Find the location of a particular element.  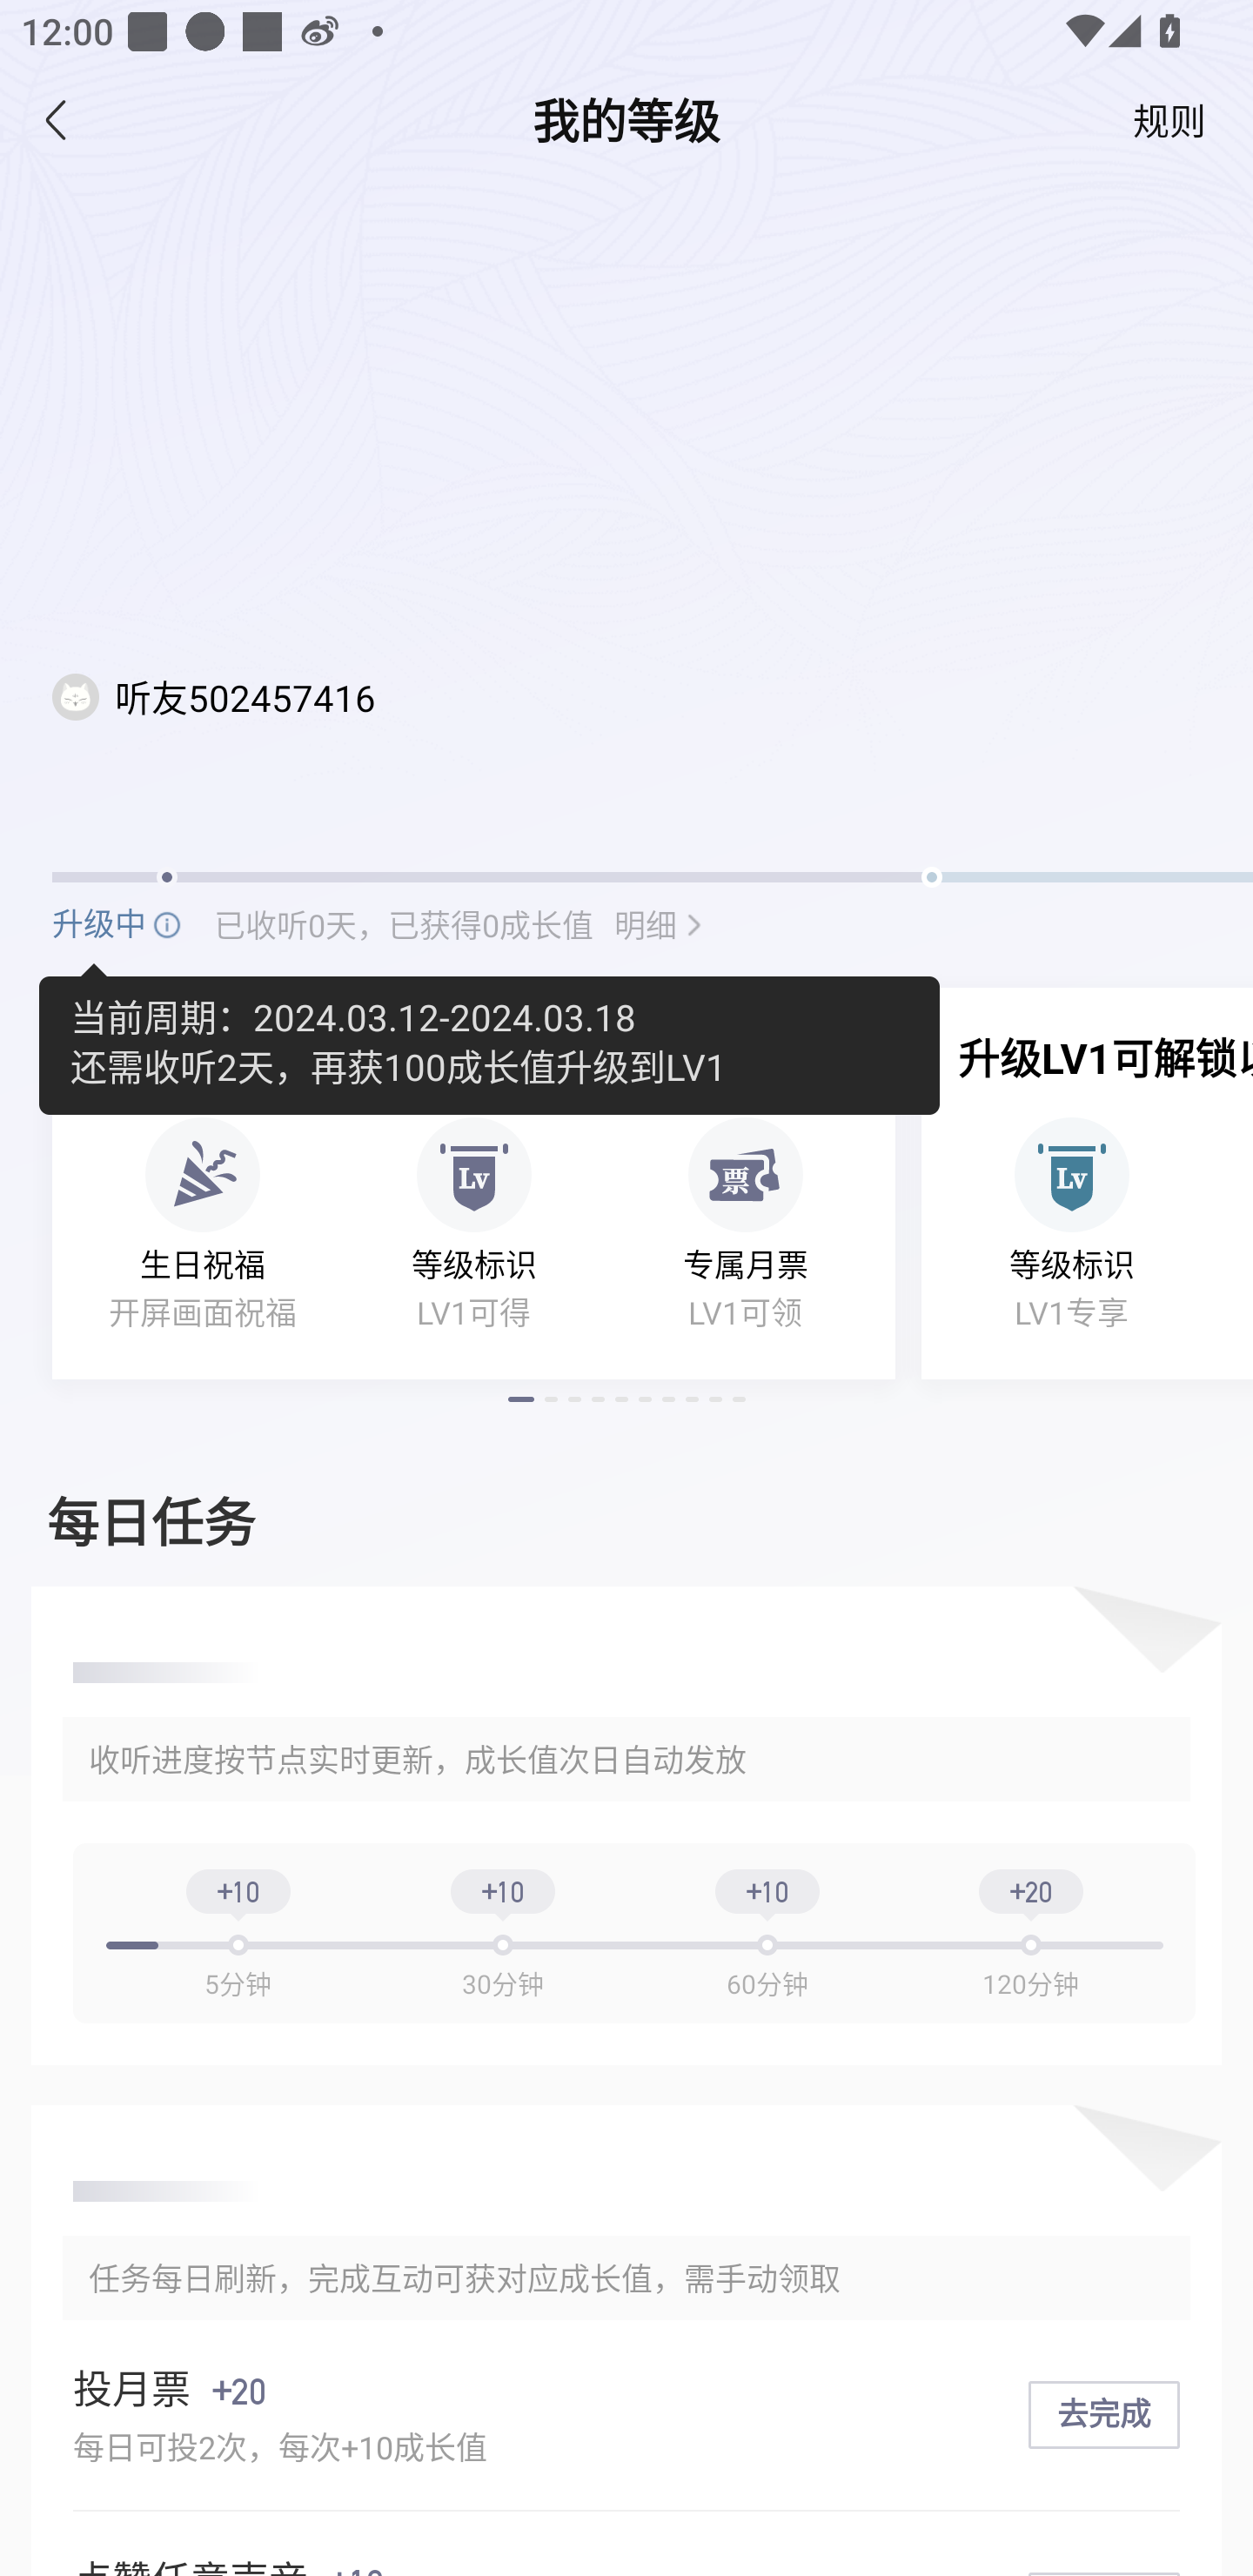

专属月票 LV1可领 is located at coordinates (745, 1225).